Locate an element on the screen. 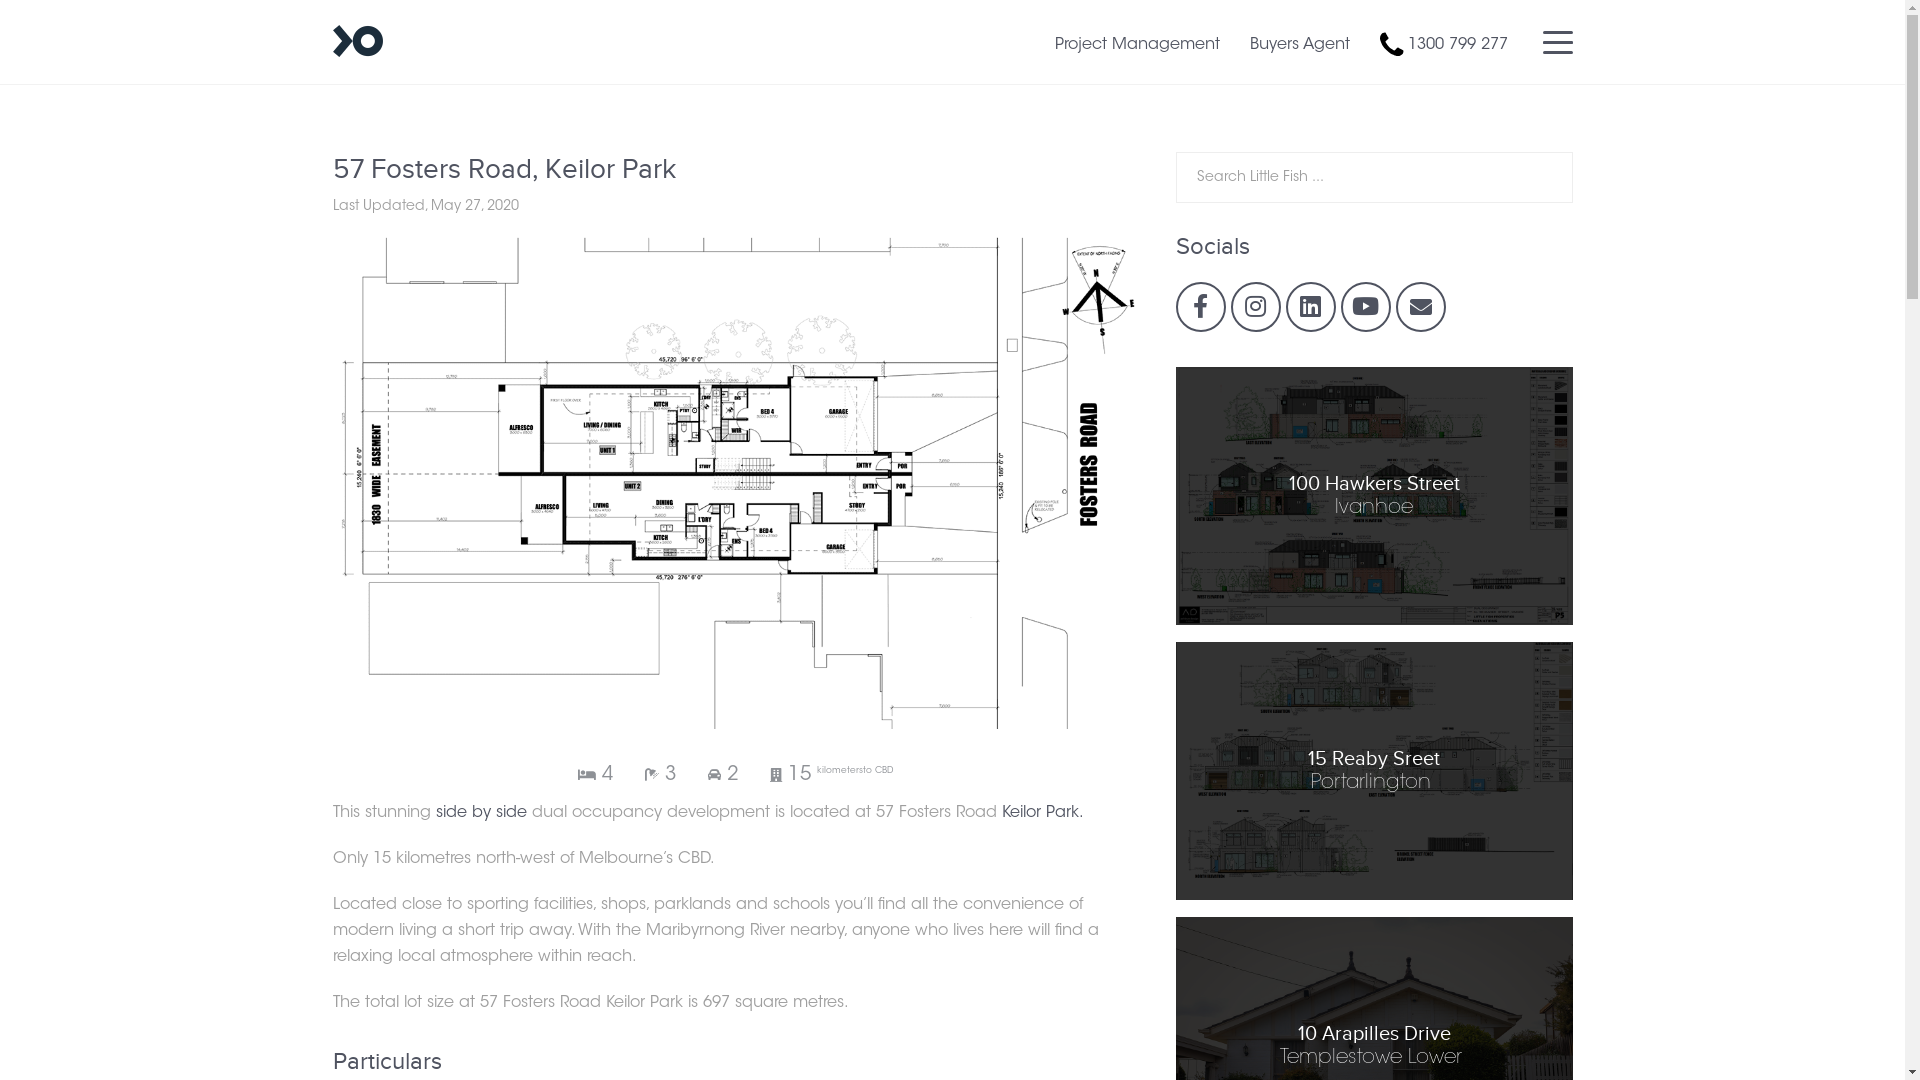 The image size is (1920, 1080). Keilor Park. is located at coordinates (1043, 813).